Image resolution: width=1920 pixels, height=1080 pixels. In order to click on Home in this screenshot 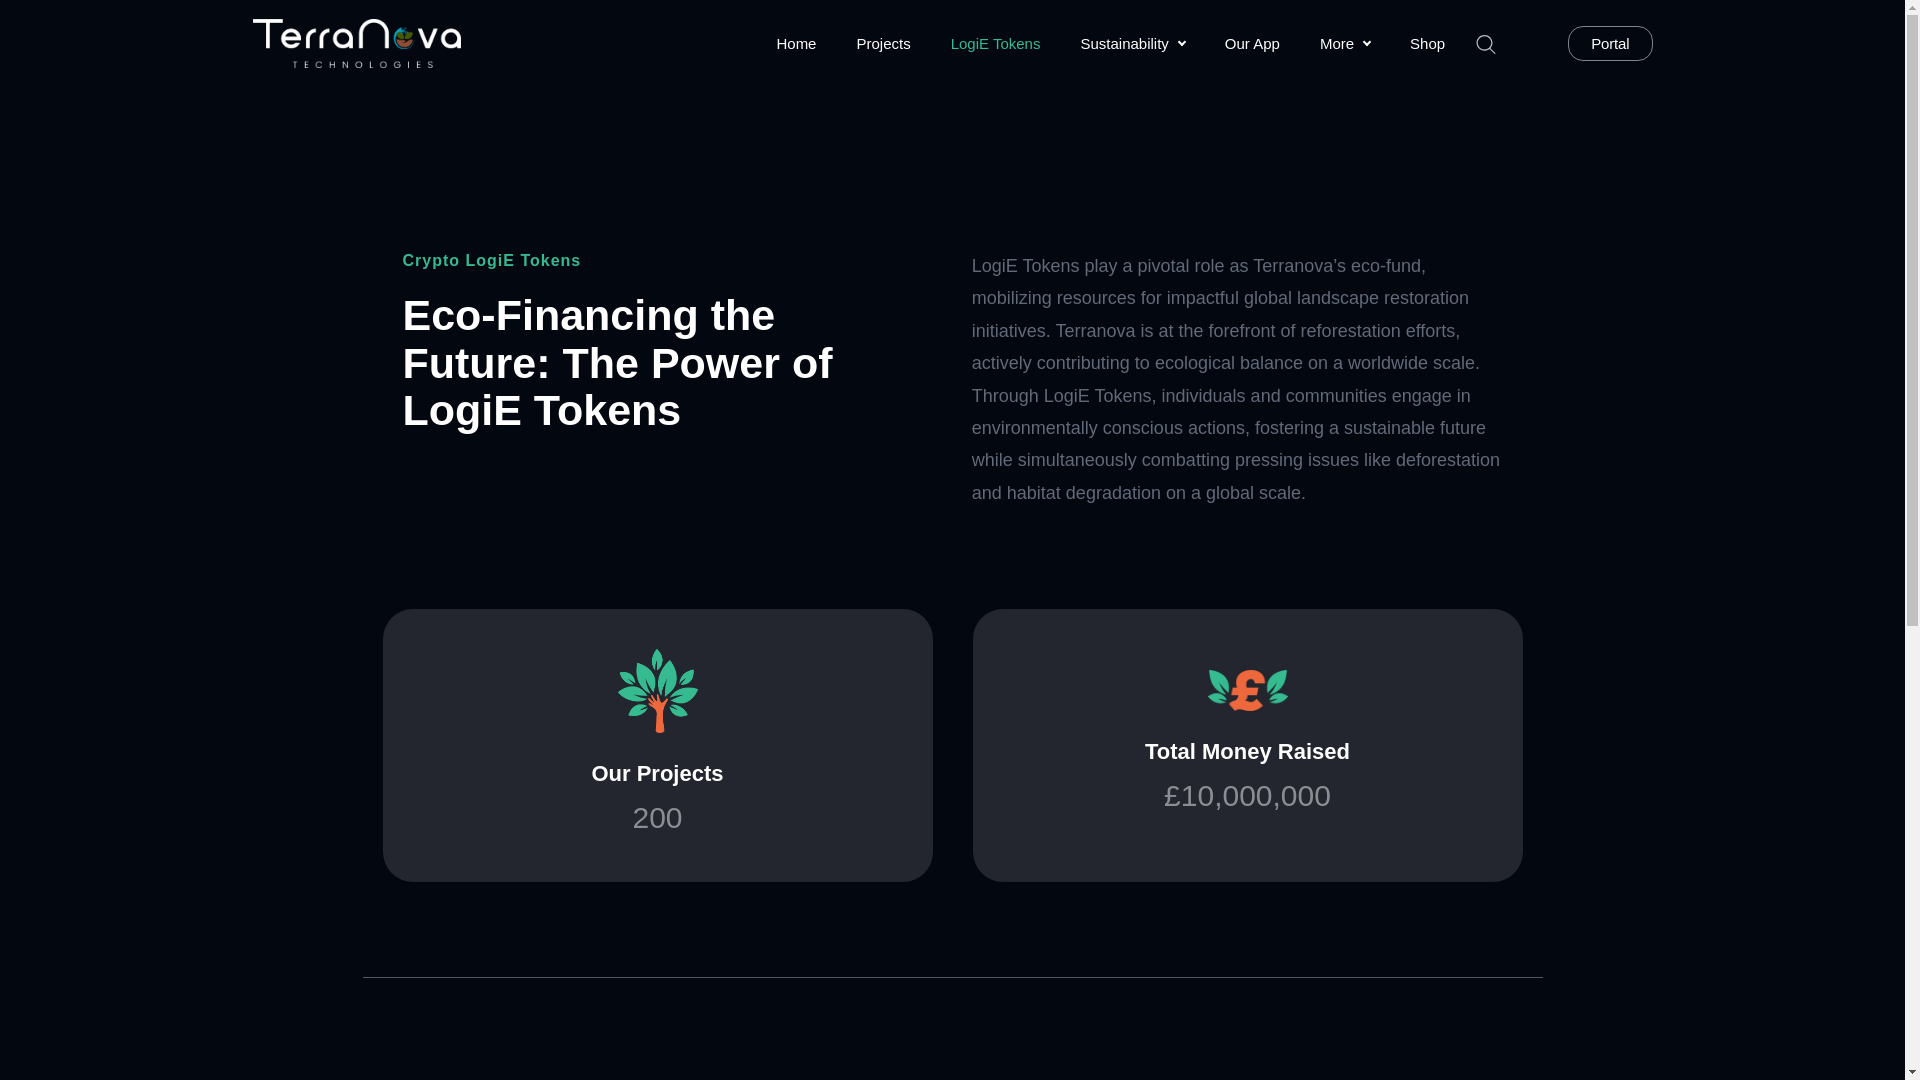, I will do `click(882, 44)`.